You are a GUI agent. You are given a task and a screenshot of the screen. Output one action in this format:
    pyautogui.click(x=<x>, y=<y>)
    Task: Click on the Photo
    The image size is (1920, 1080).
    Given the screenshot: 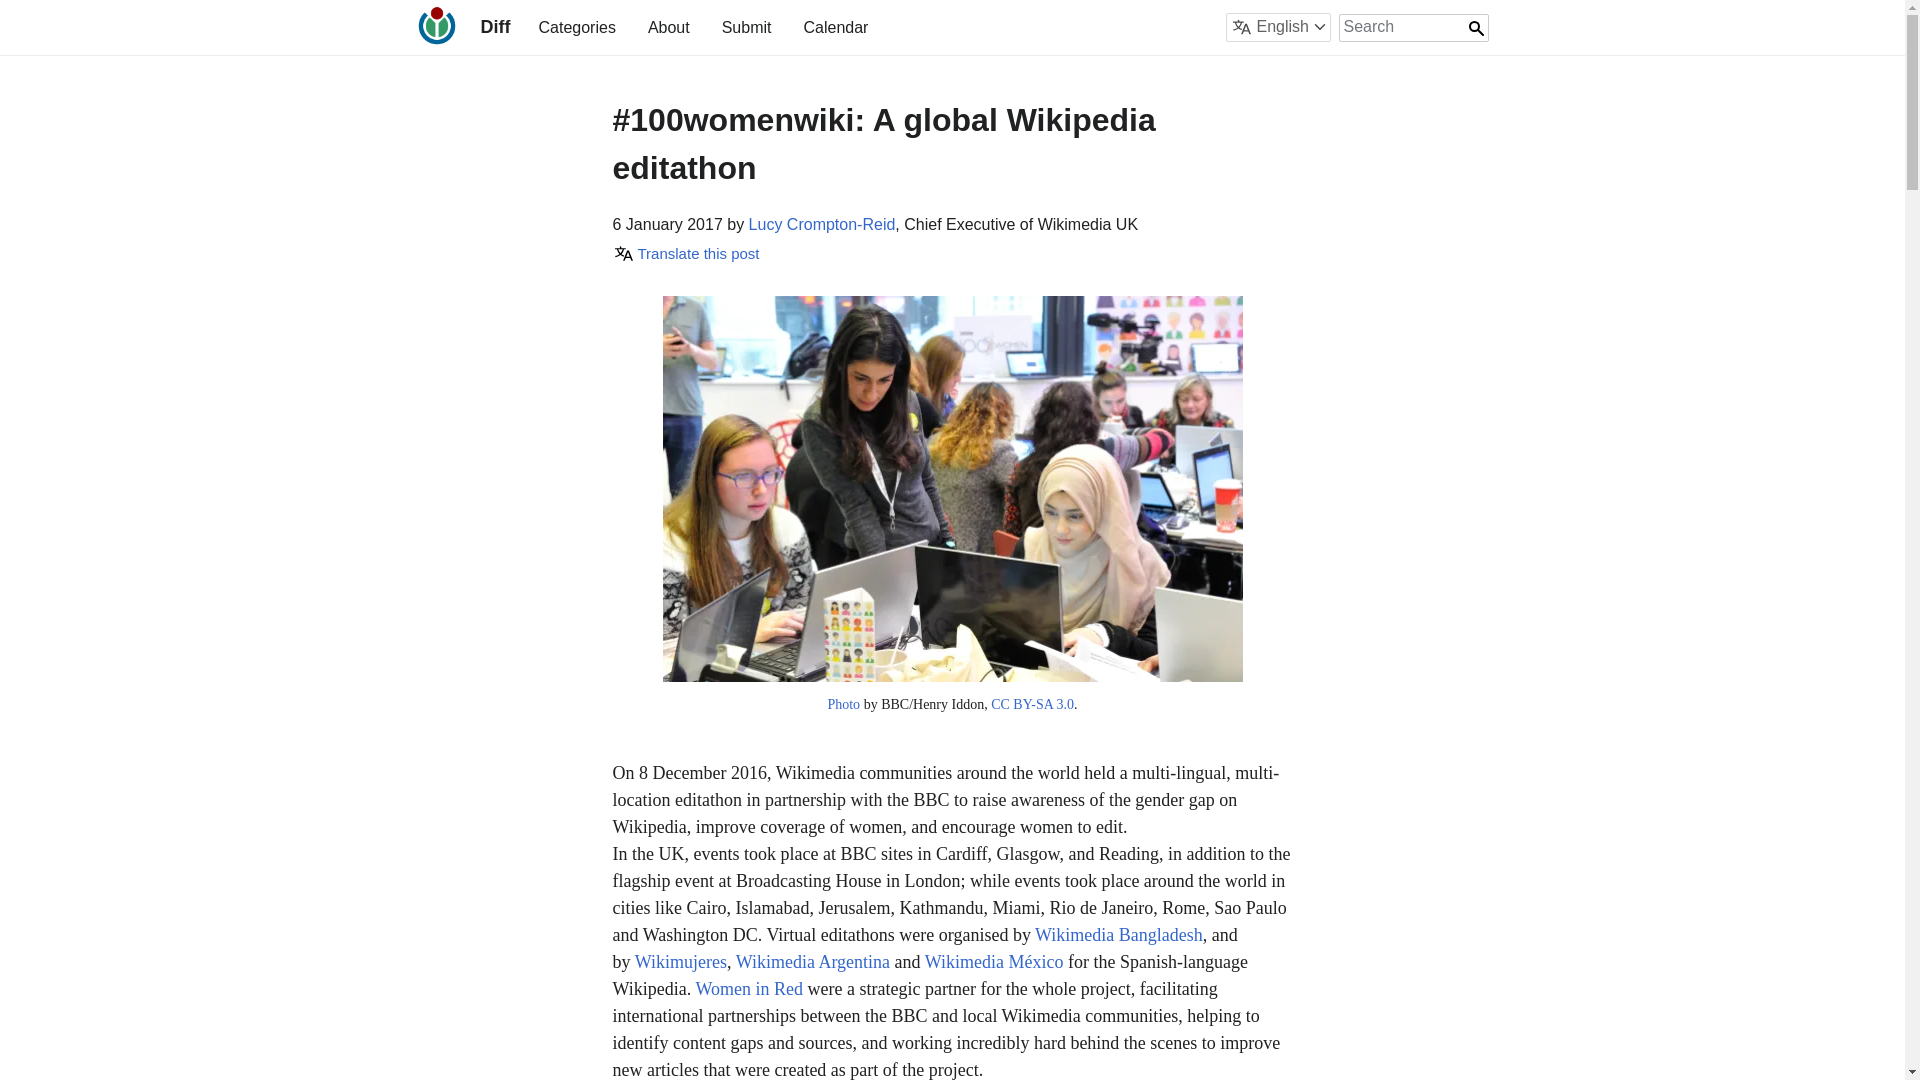 What is the action you would take?
    pyautogui.click(x=844, y=704)
    